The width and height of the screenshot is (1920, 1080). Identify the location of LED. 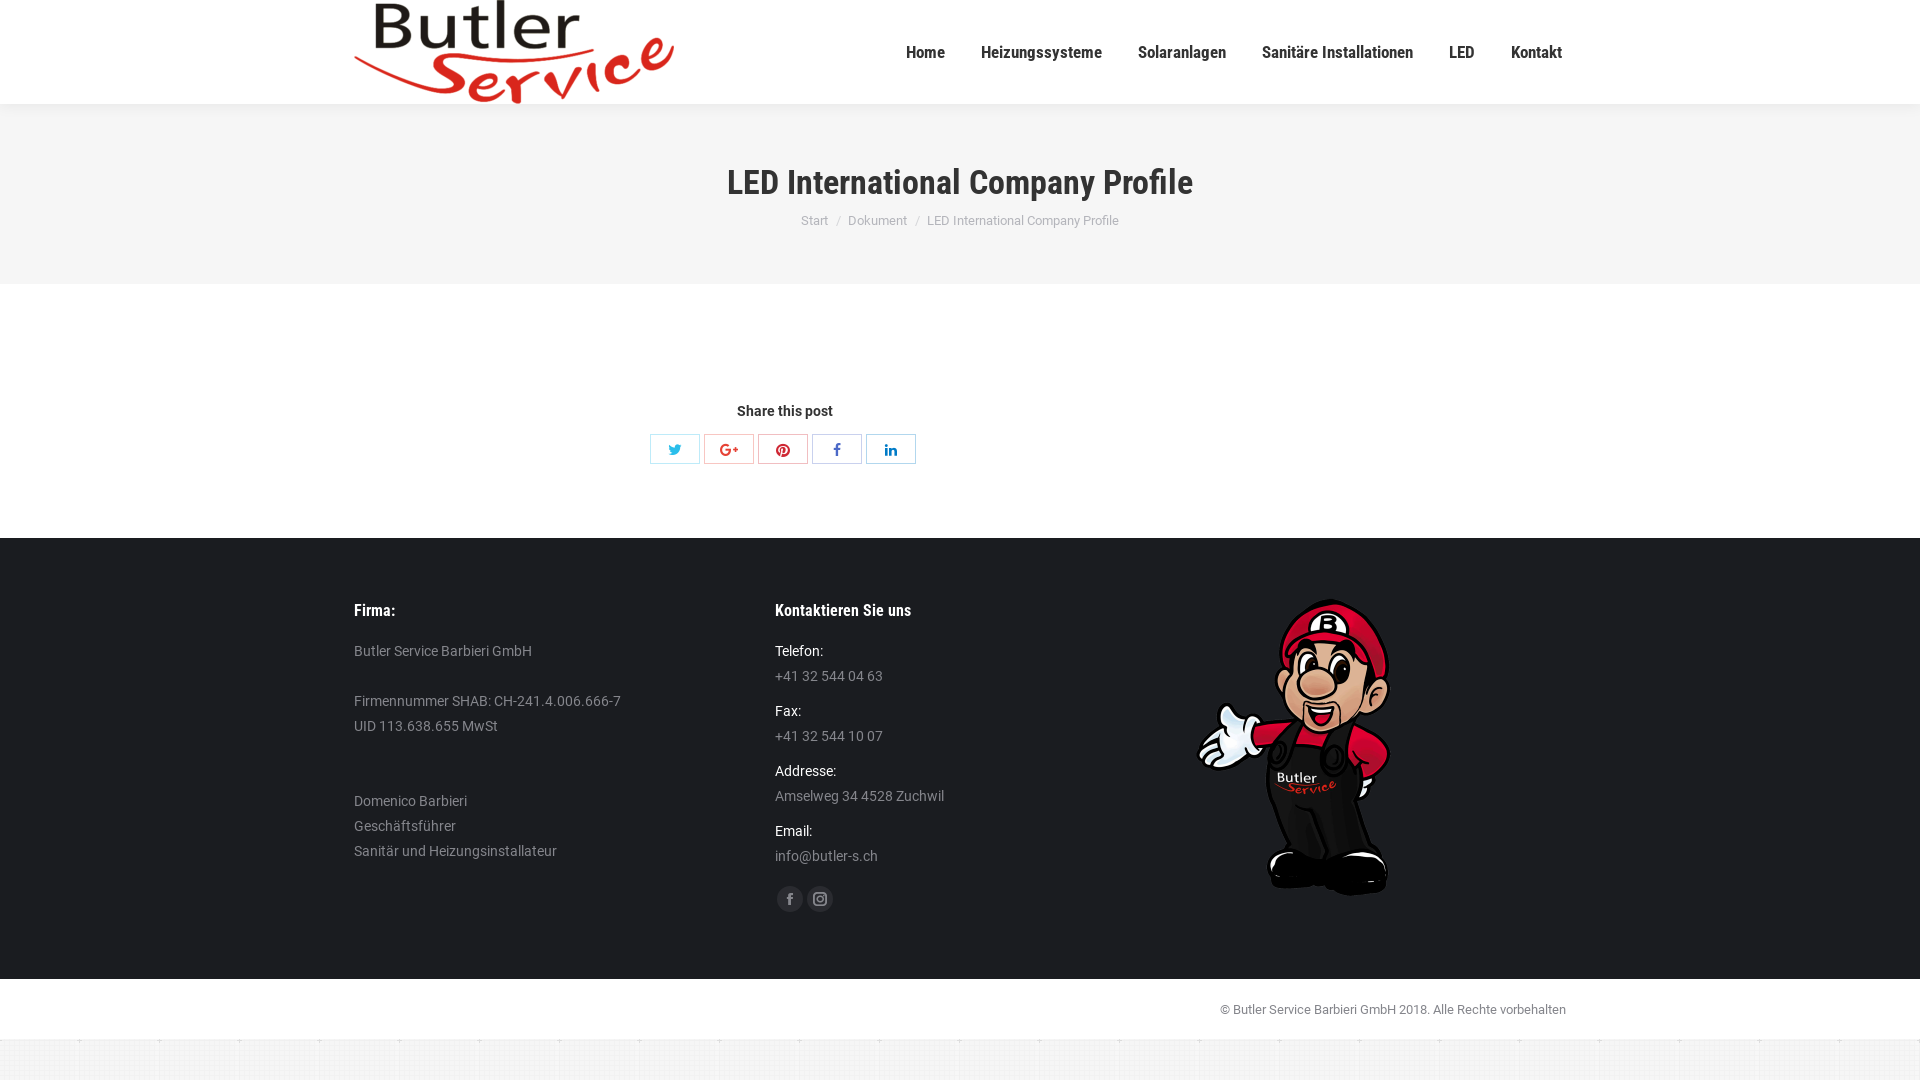
(1462, 52).